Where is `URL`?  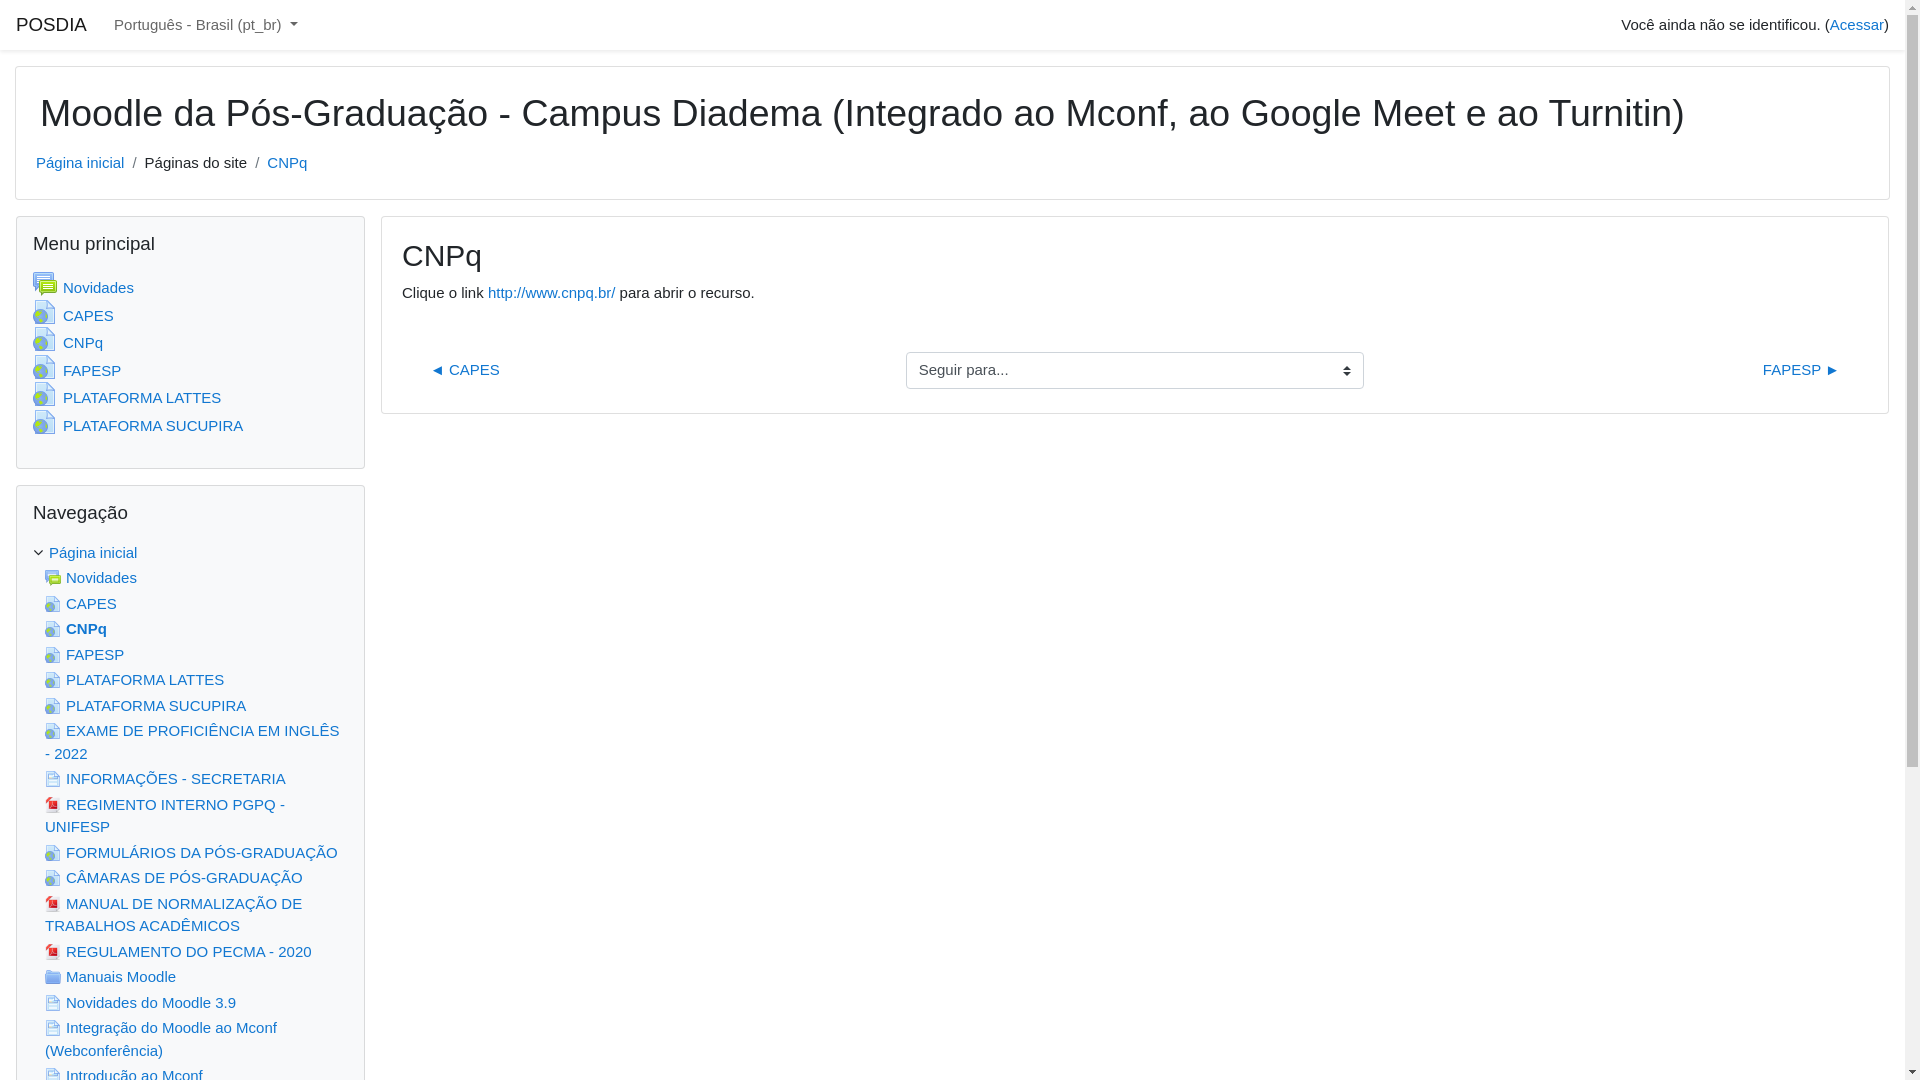 URL is located at coordinates (53, 654).